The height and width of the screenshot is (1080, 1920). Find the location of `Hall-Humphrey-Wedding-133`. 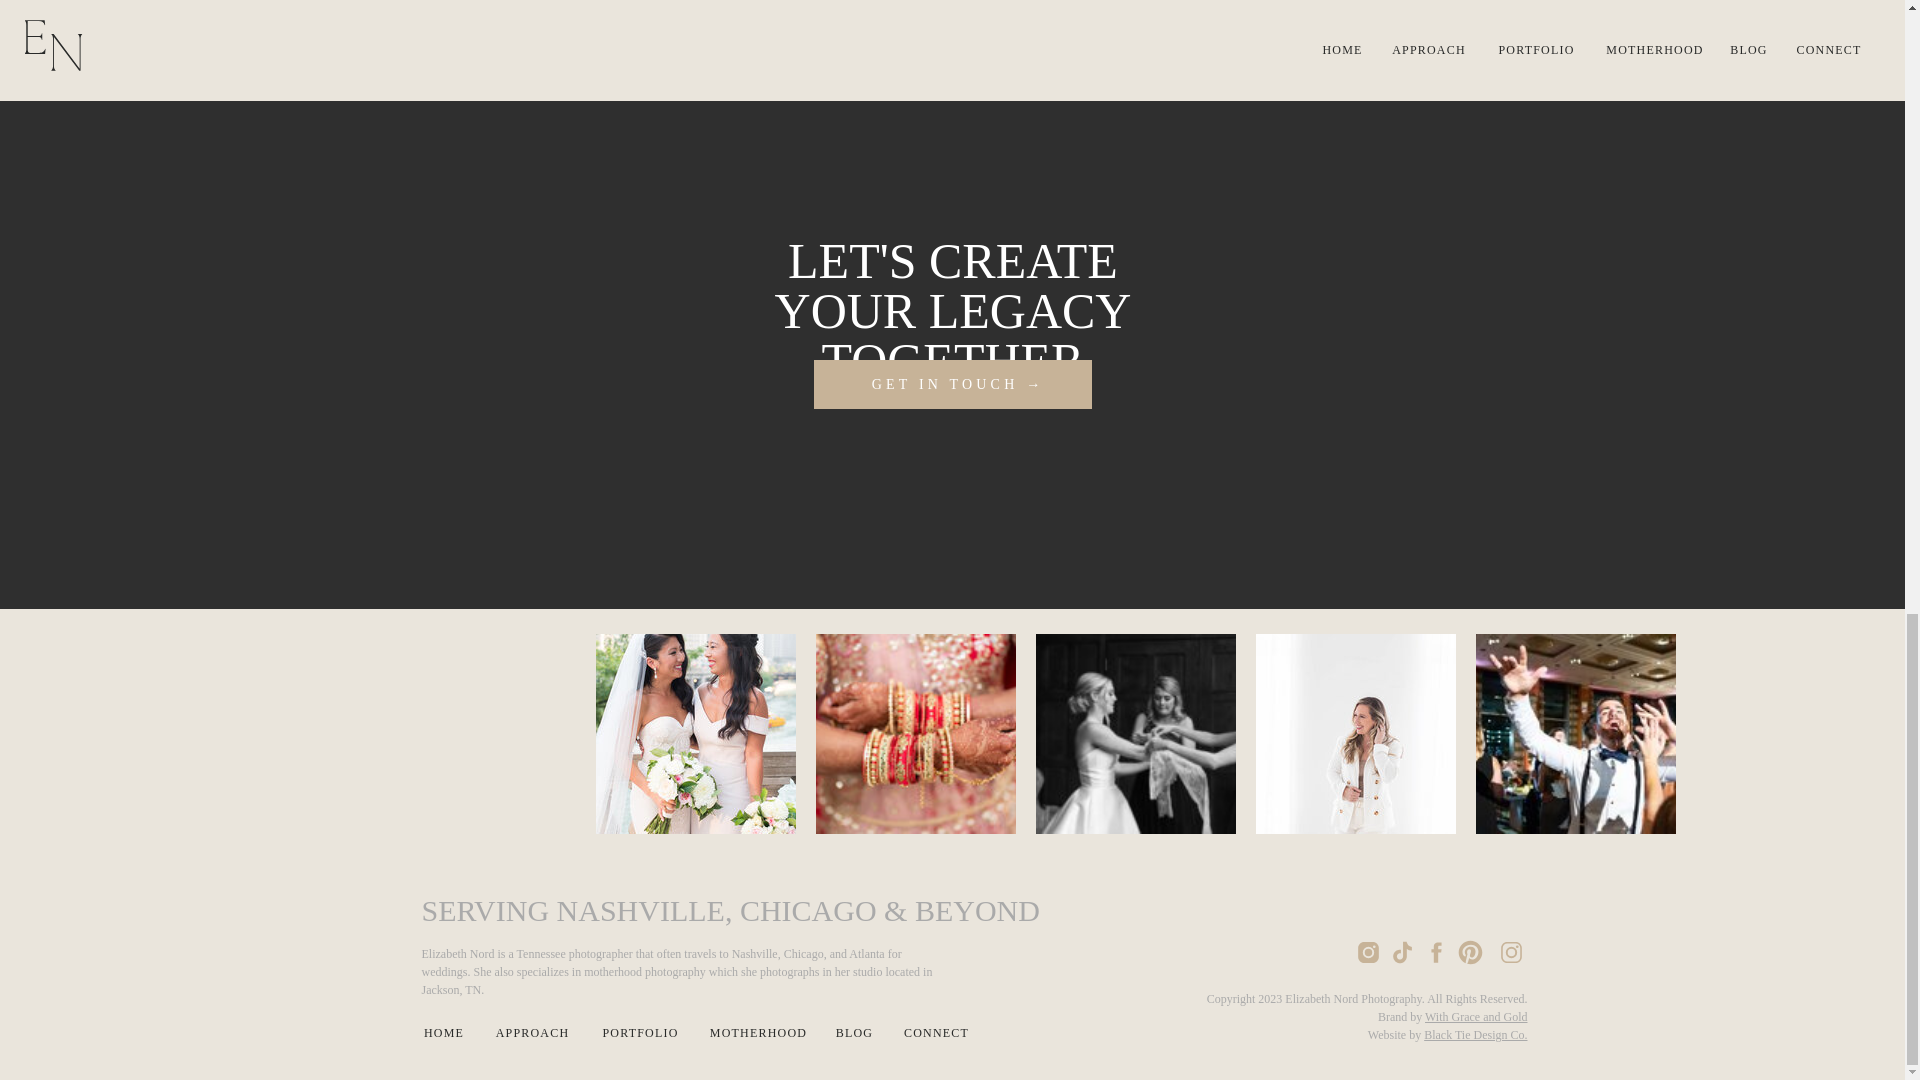

Hall-Humphrey-Wedding-133 is located at coordinates (1136, 733).